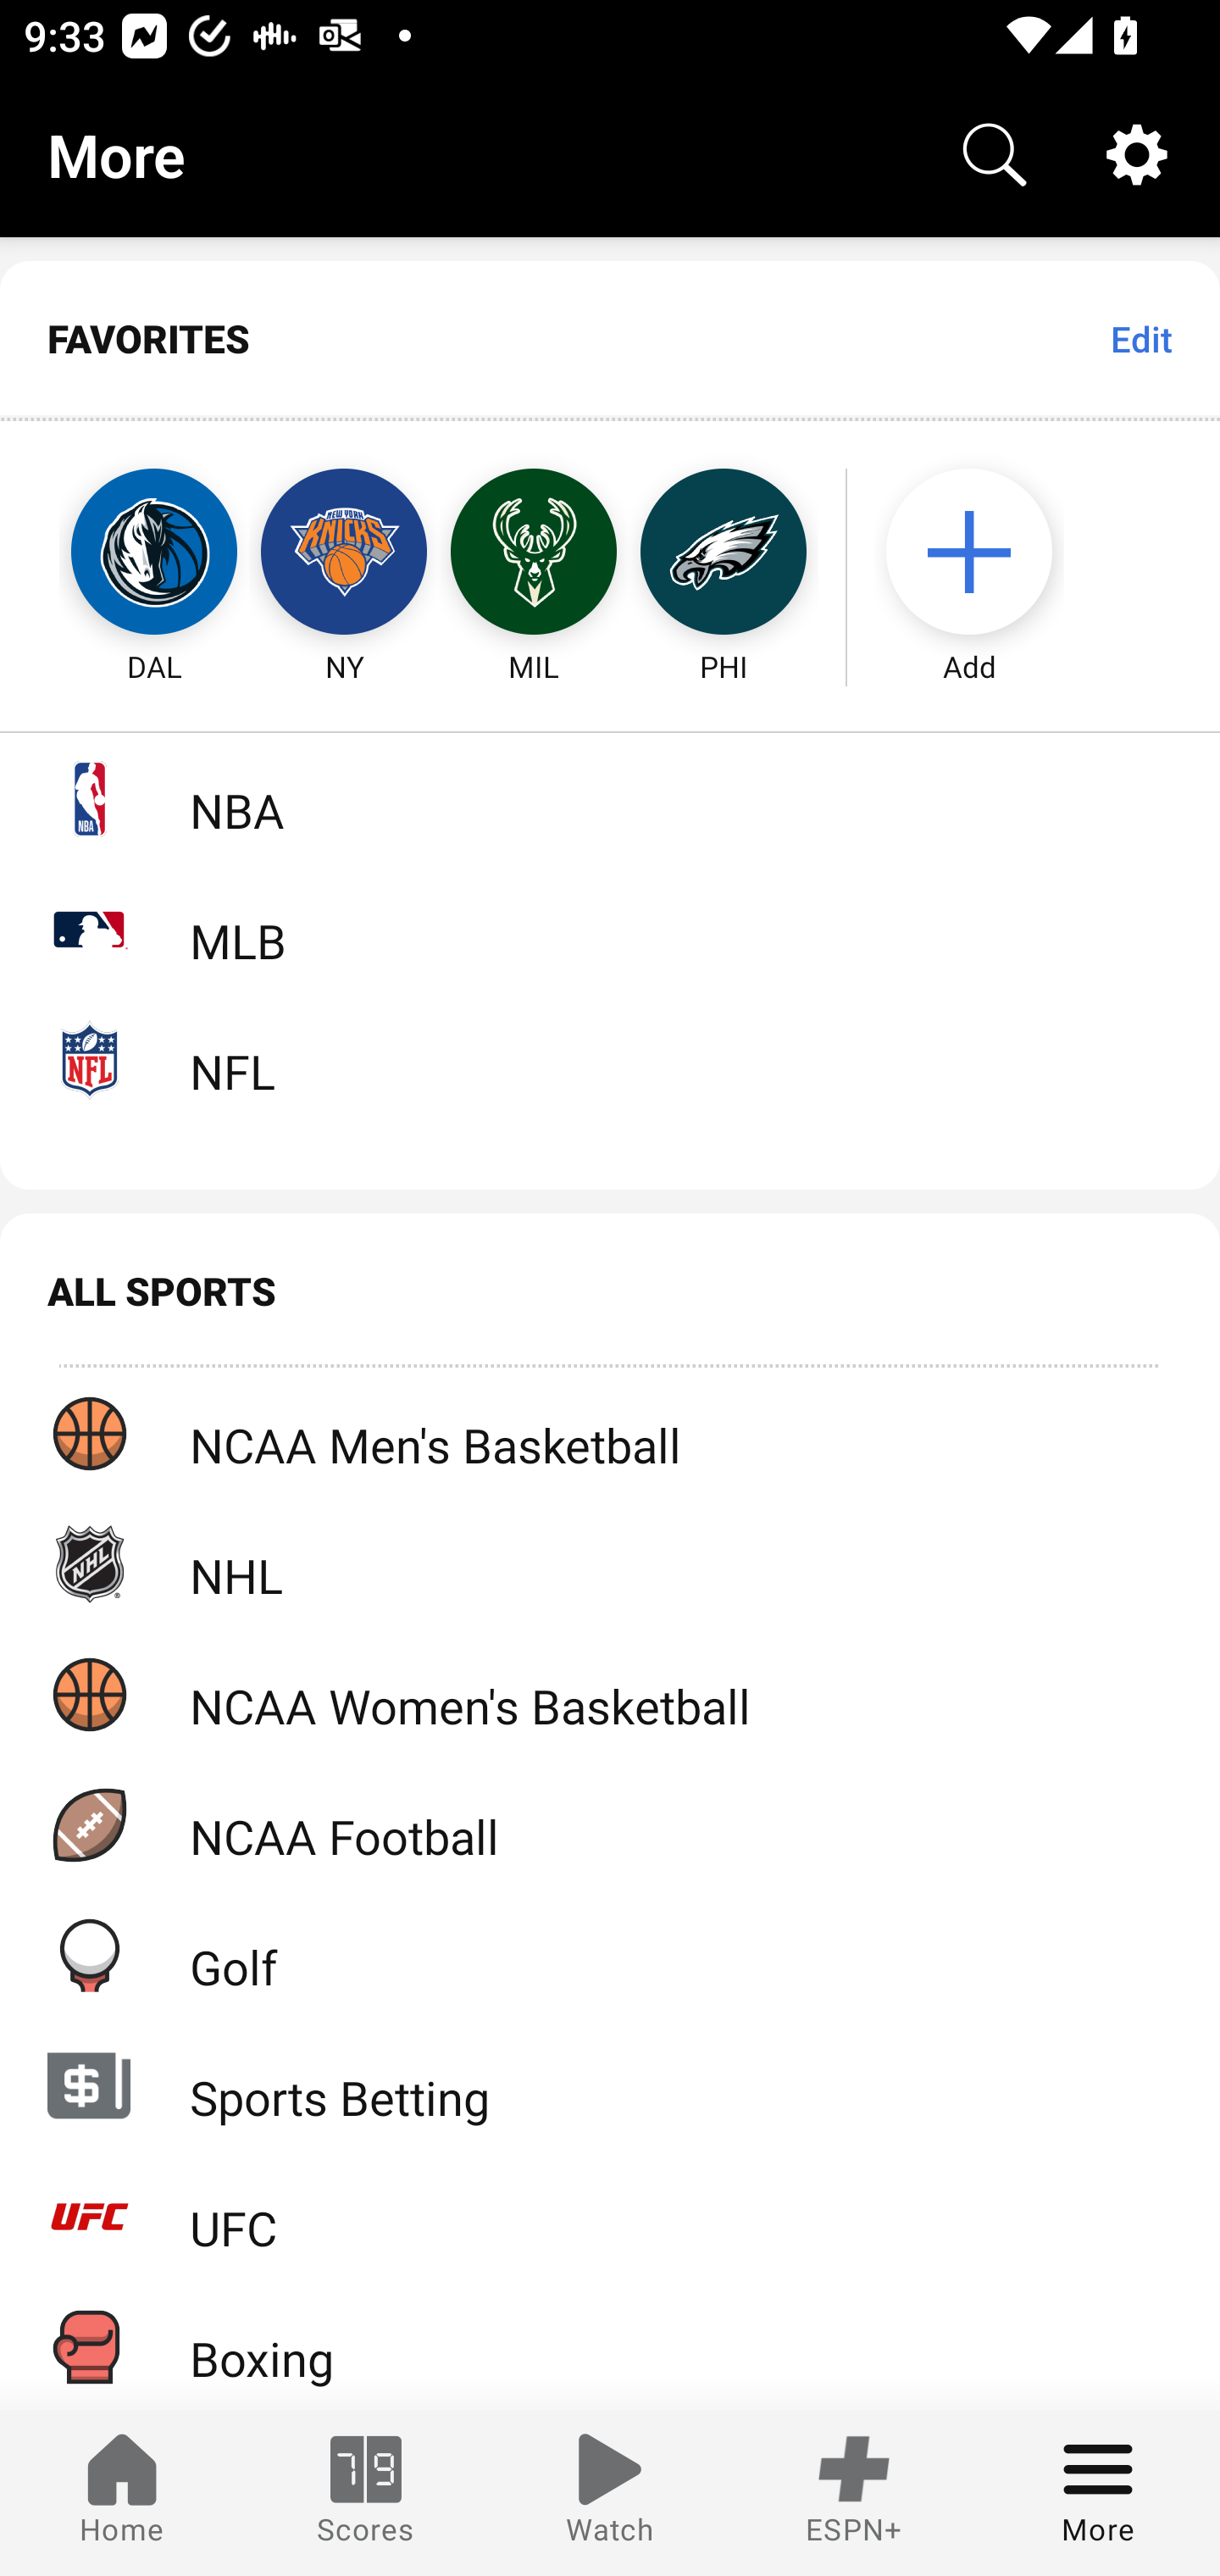  What do you see at coordinates (854, 2493) in the screenshot?
I see `ESPN+` at bounding box center [854, 2493].